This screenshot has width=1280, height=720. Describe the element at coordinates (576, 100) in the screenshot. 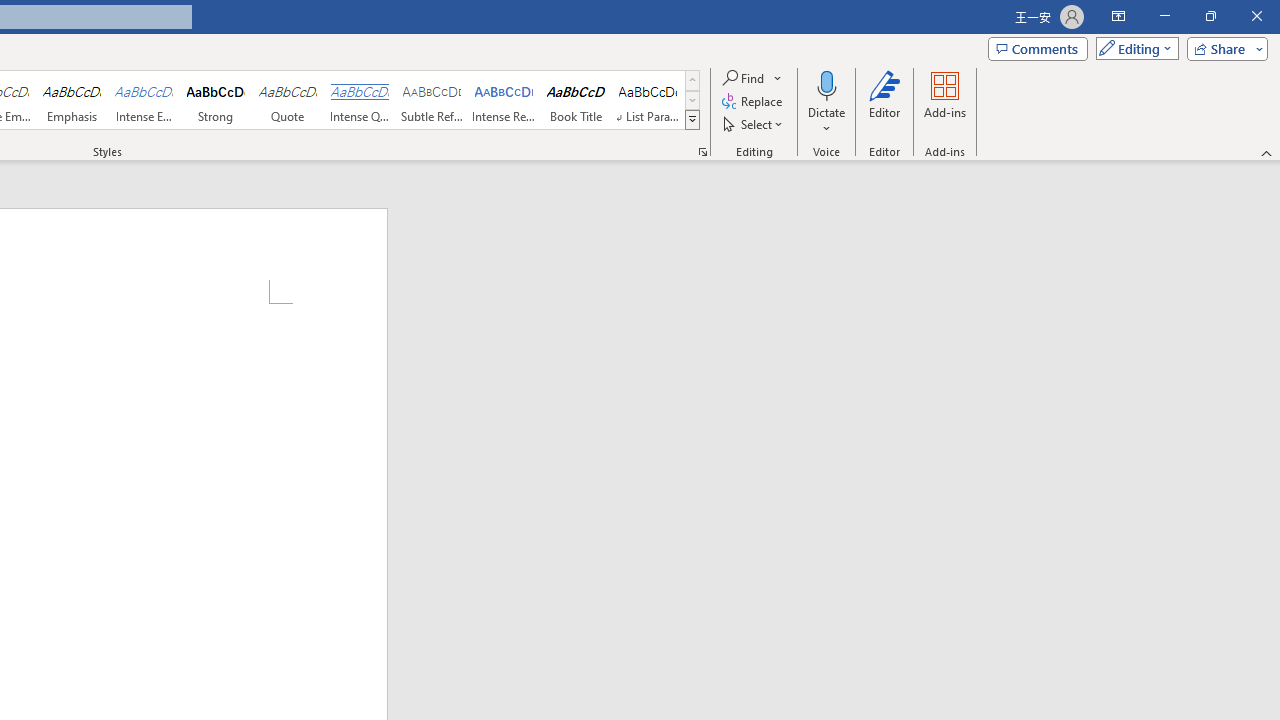

I see `Book Title` at that location.